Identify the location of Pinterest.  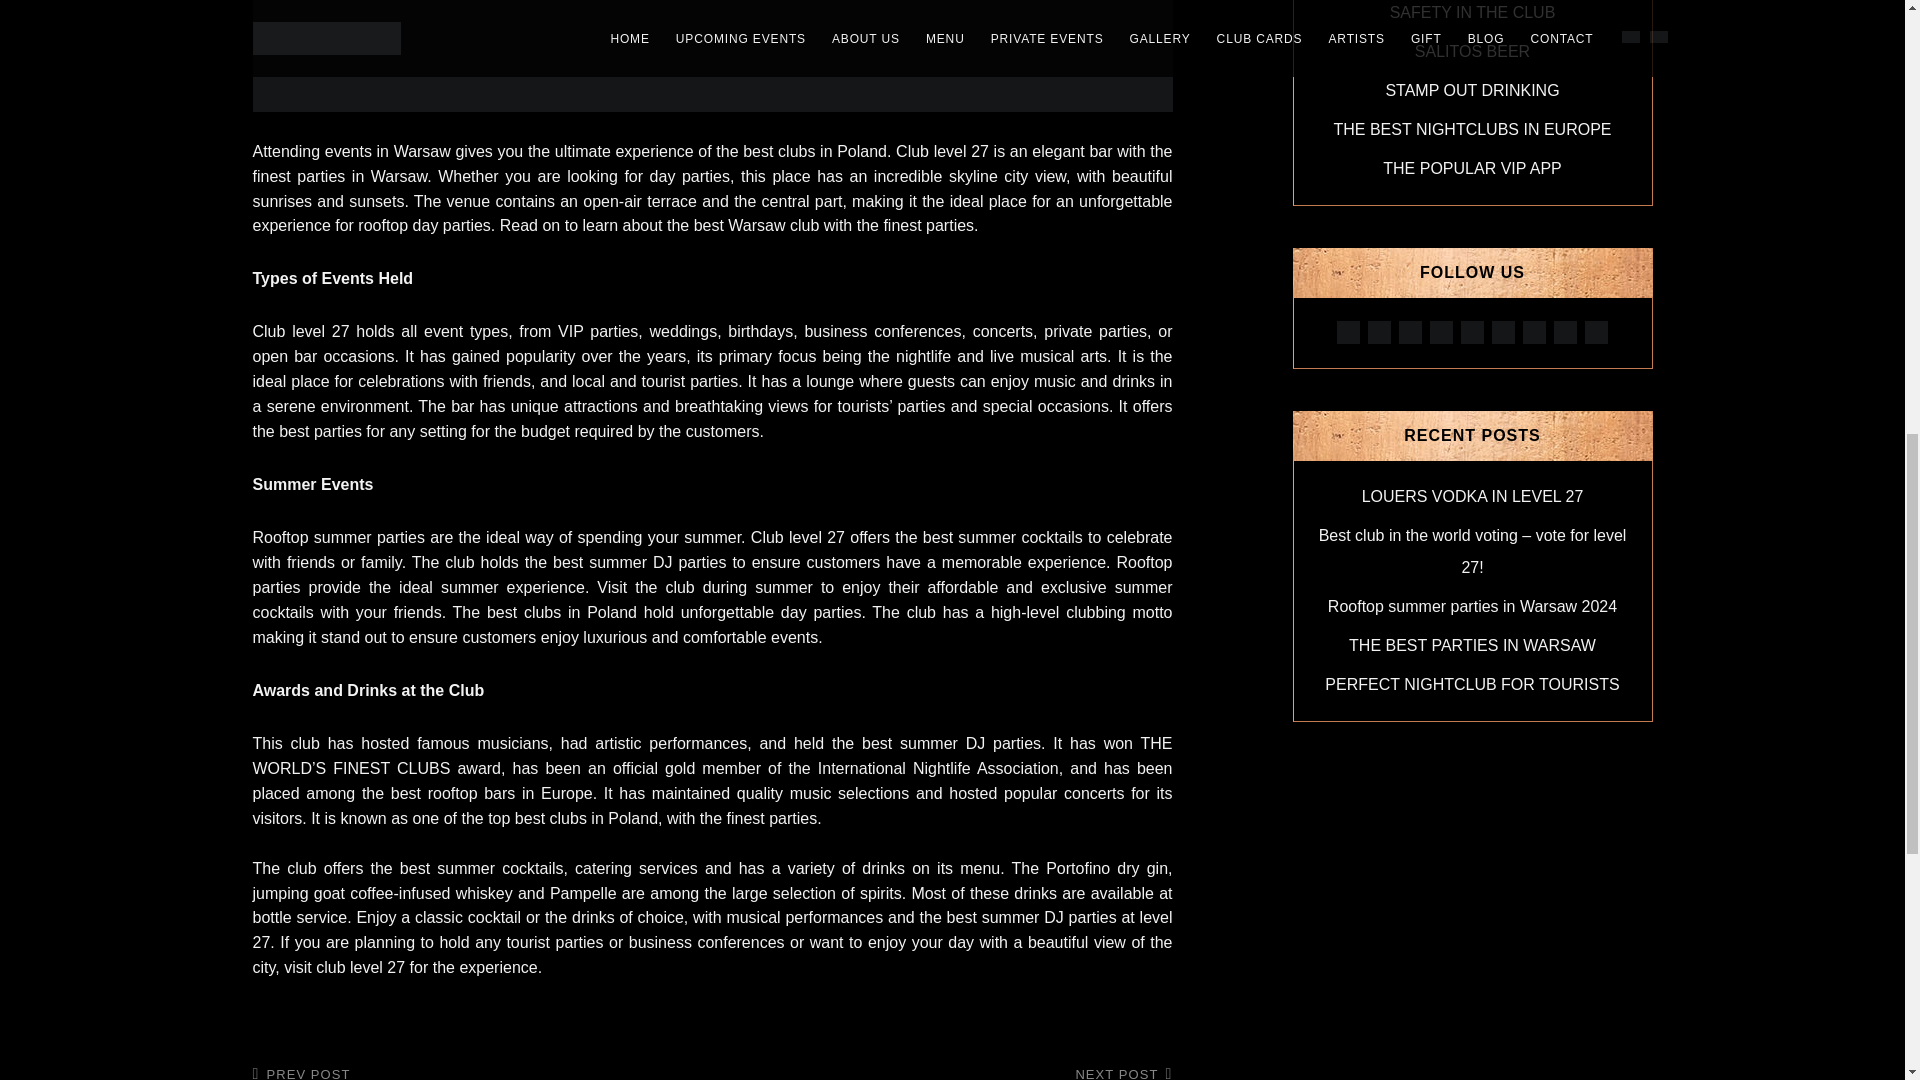
(1472, 331).